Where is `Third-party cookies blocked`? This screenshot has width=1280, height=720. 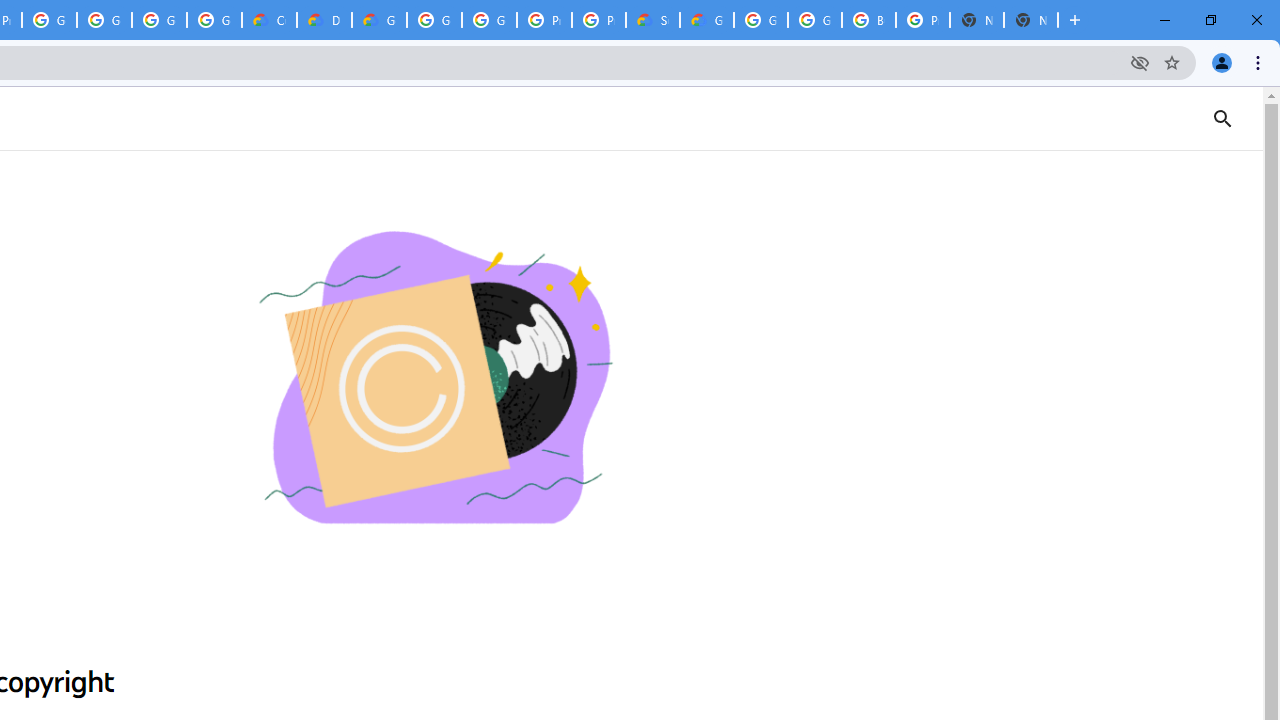 Third-party cookies blocked is located at coordinates (1140, 62).